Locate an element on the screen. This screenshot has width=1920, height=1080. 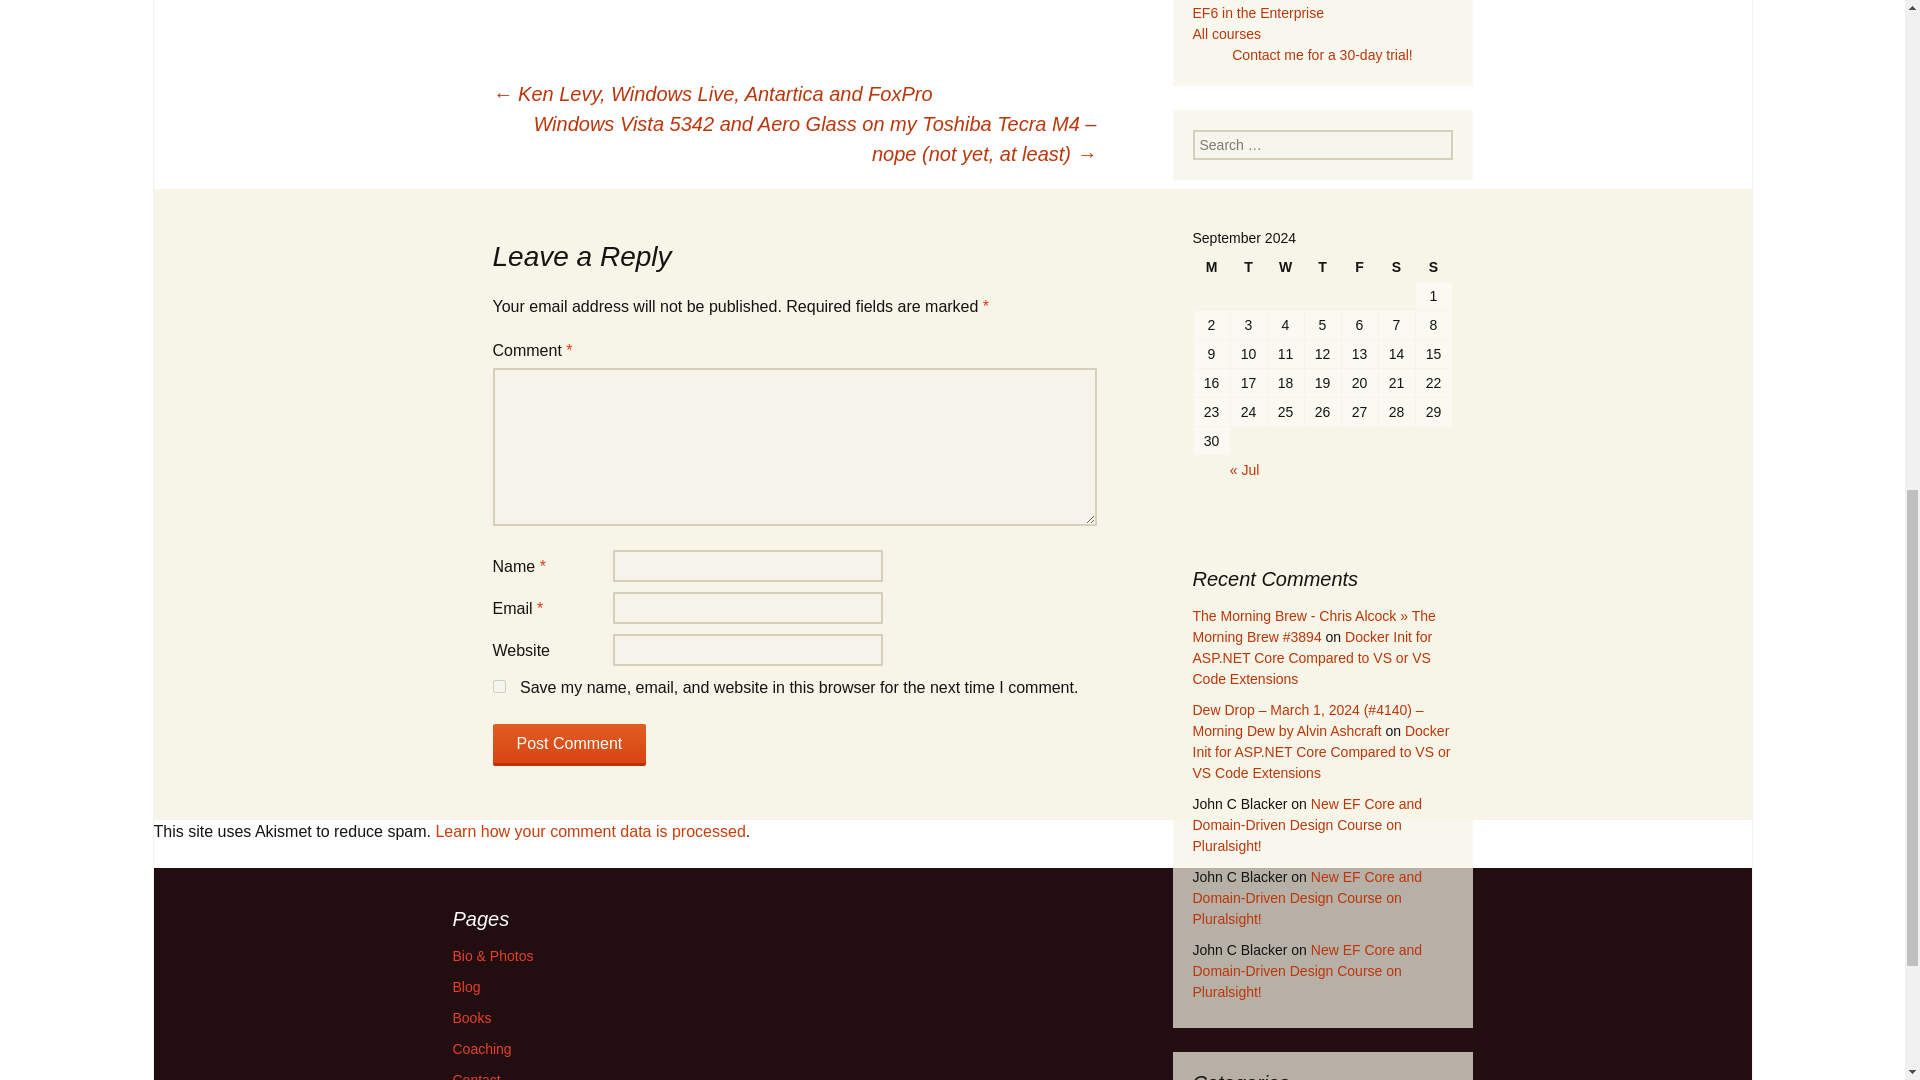
Monday is located at coordinates (1212, 266).